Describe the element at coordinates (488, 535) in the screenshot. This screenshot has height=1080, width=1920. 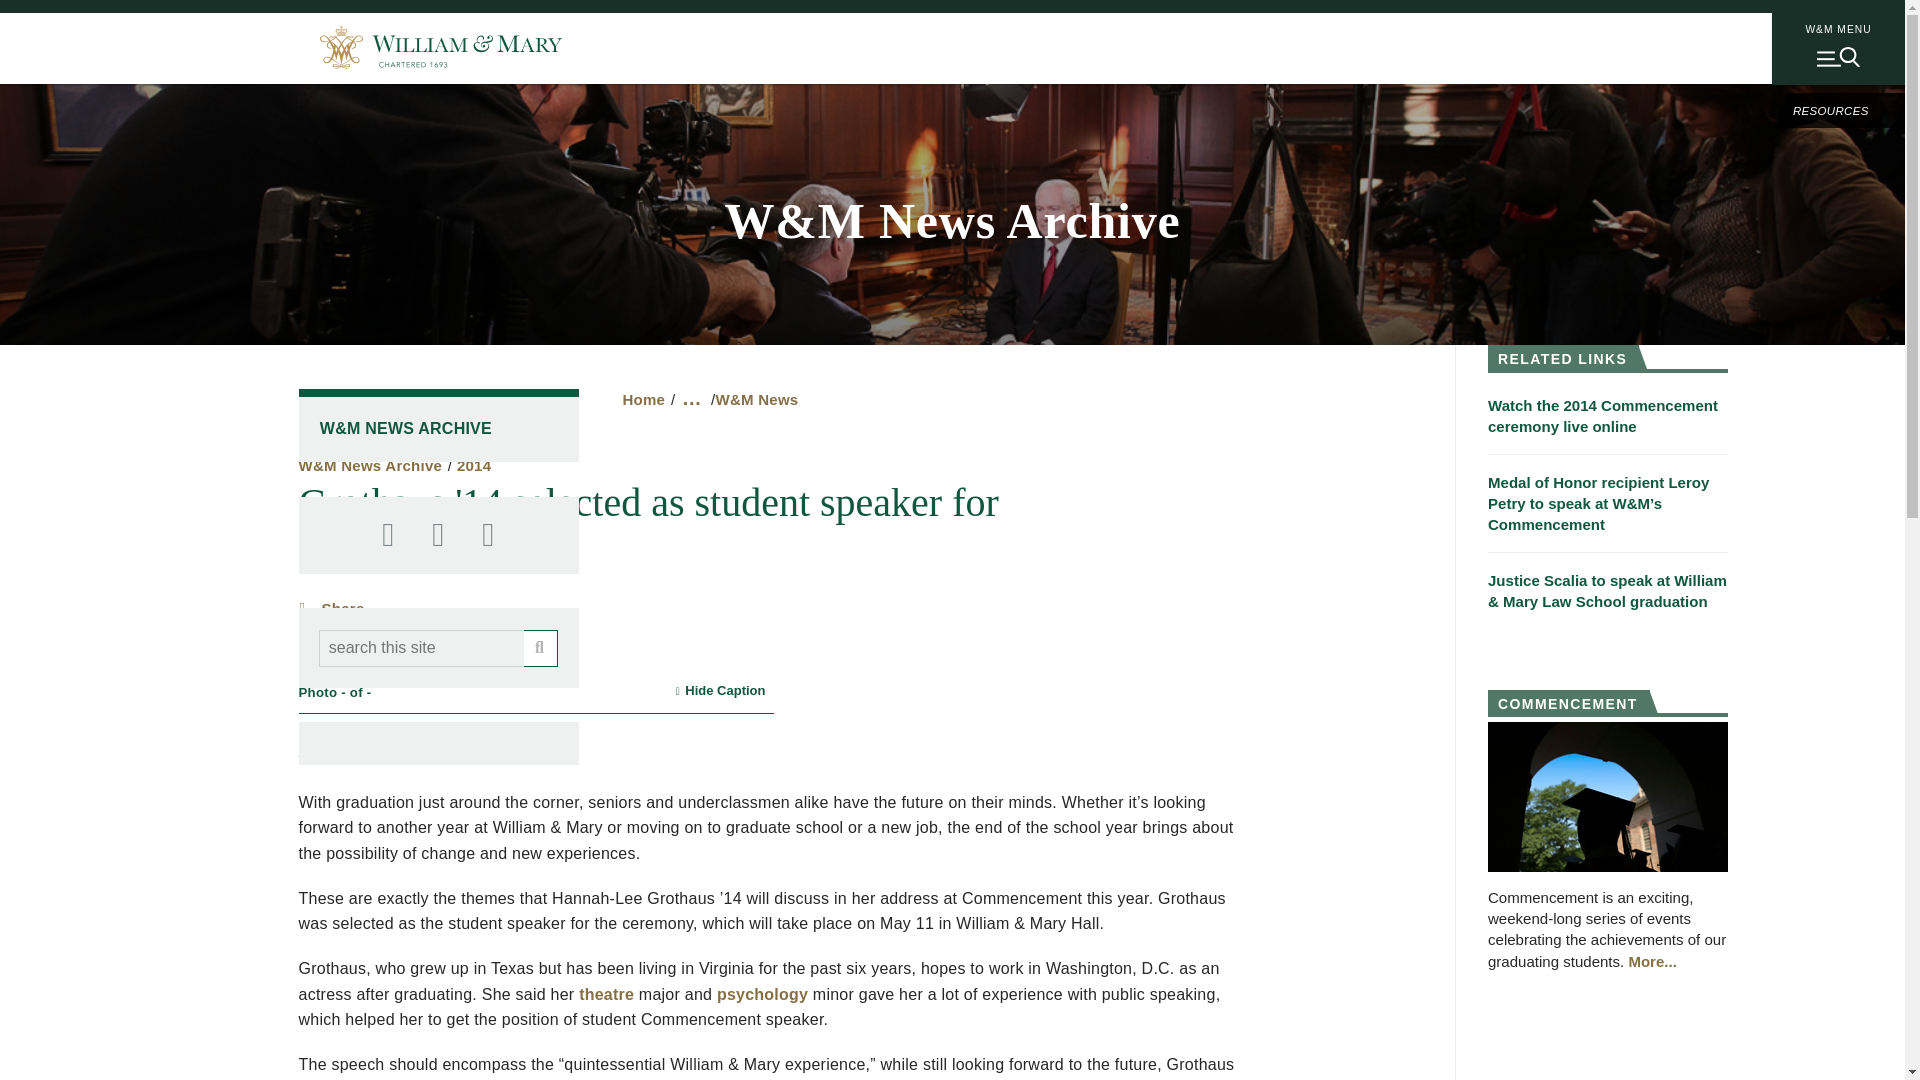
I see `YouTube` at that location.